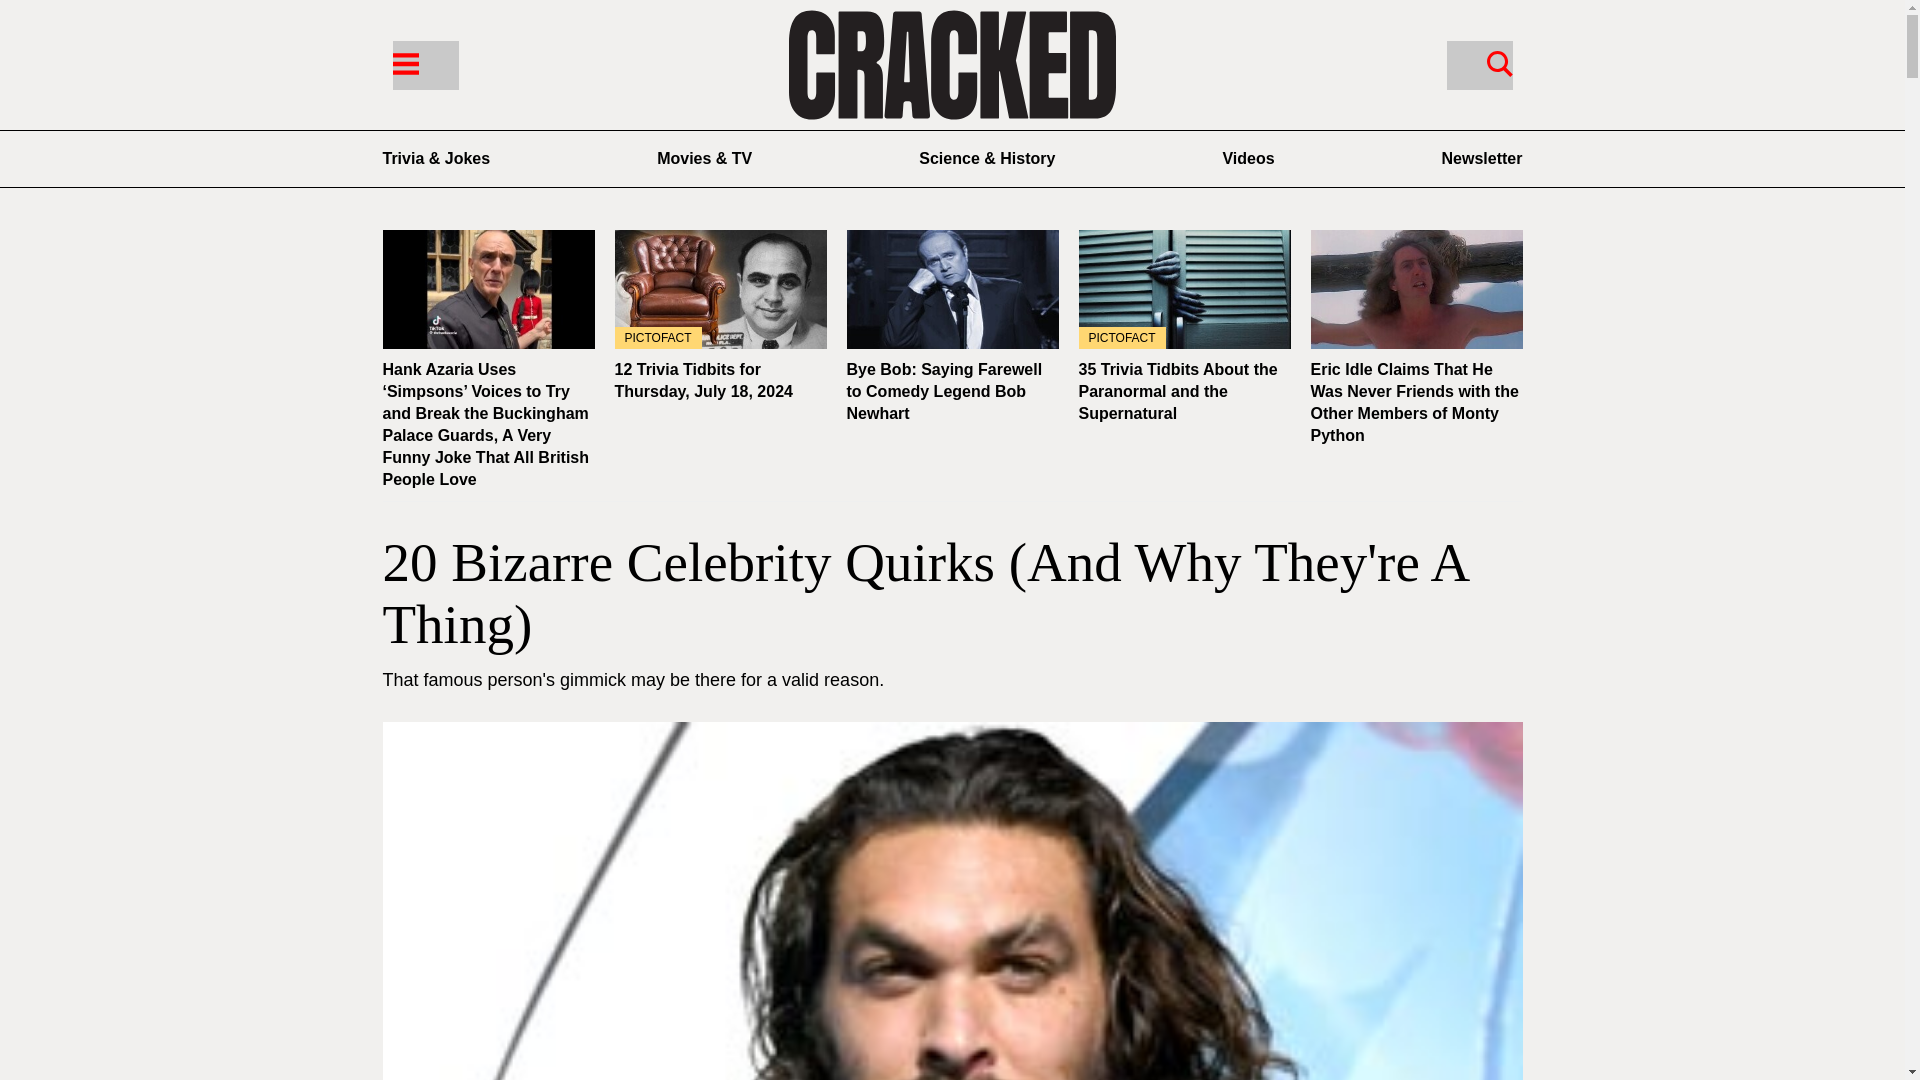  What do you see at coordinates (944, 391) in the screenshot?
I see `Bye Bob: Saying Farewell to Comedy Legend Bob Newhart` at bounding box center [944, 391].